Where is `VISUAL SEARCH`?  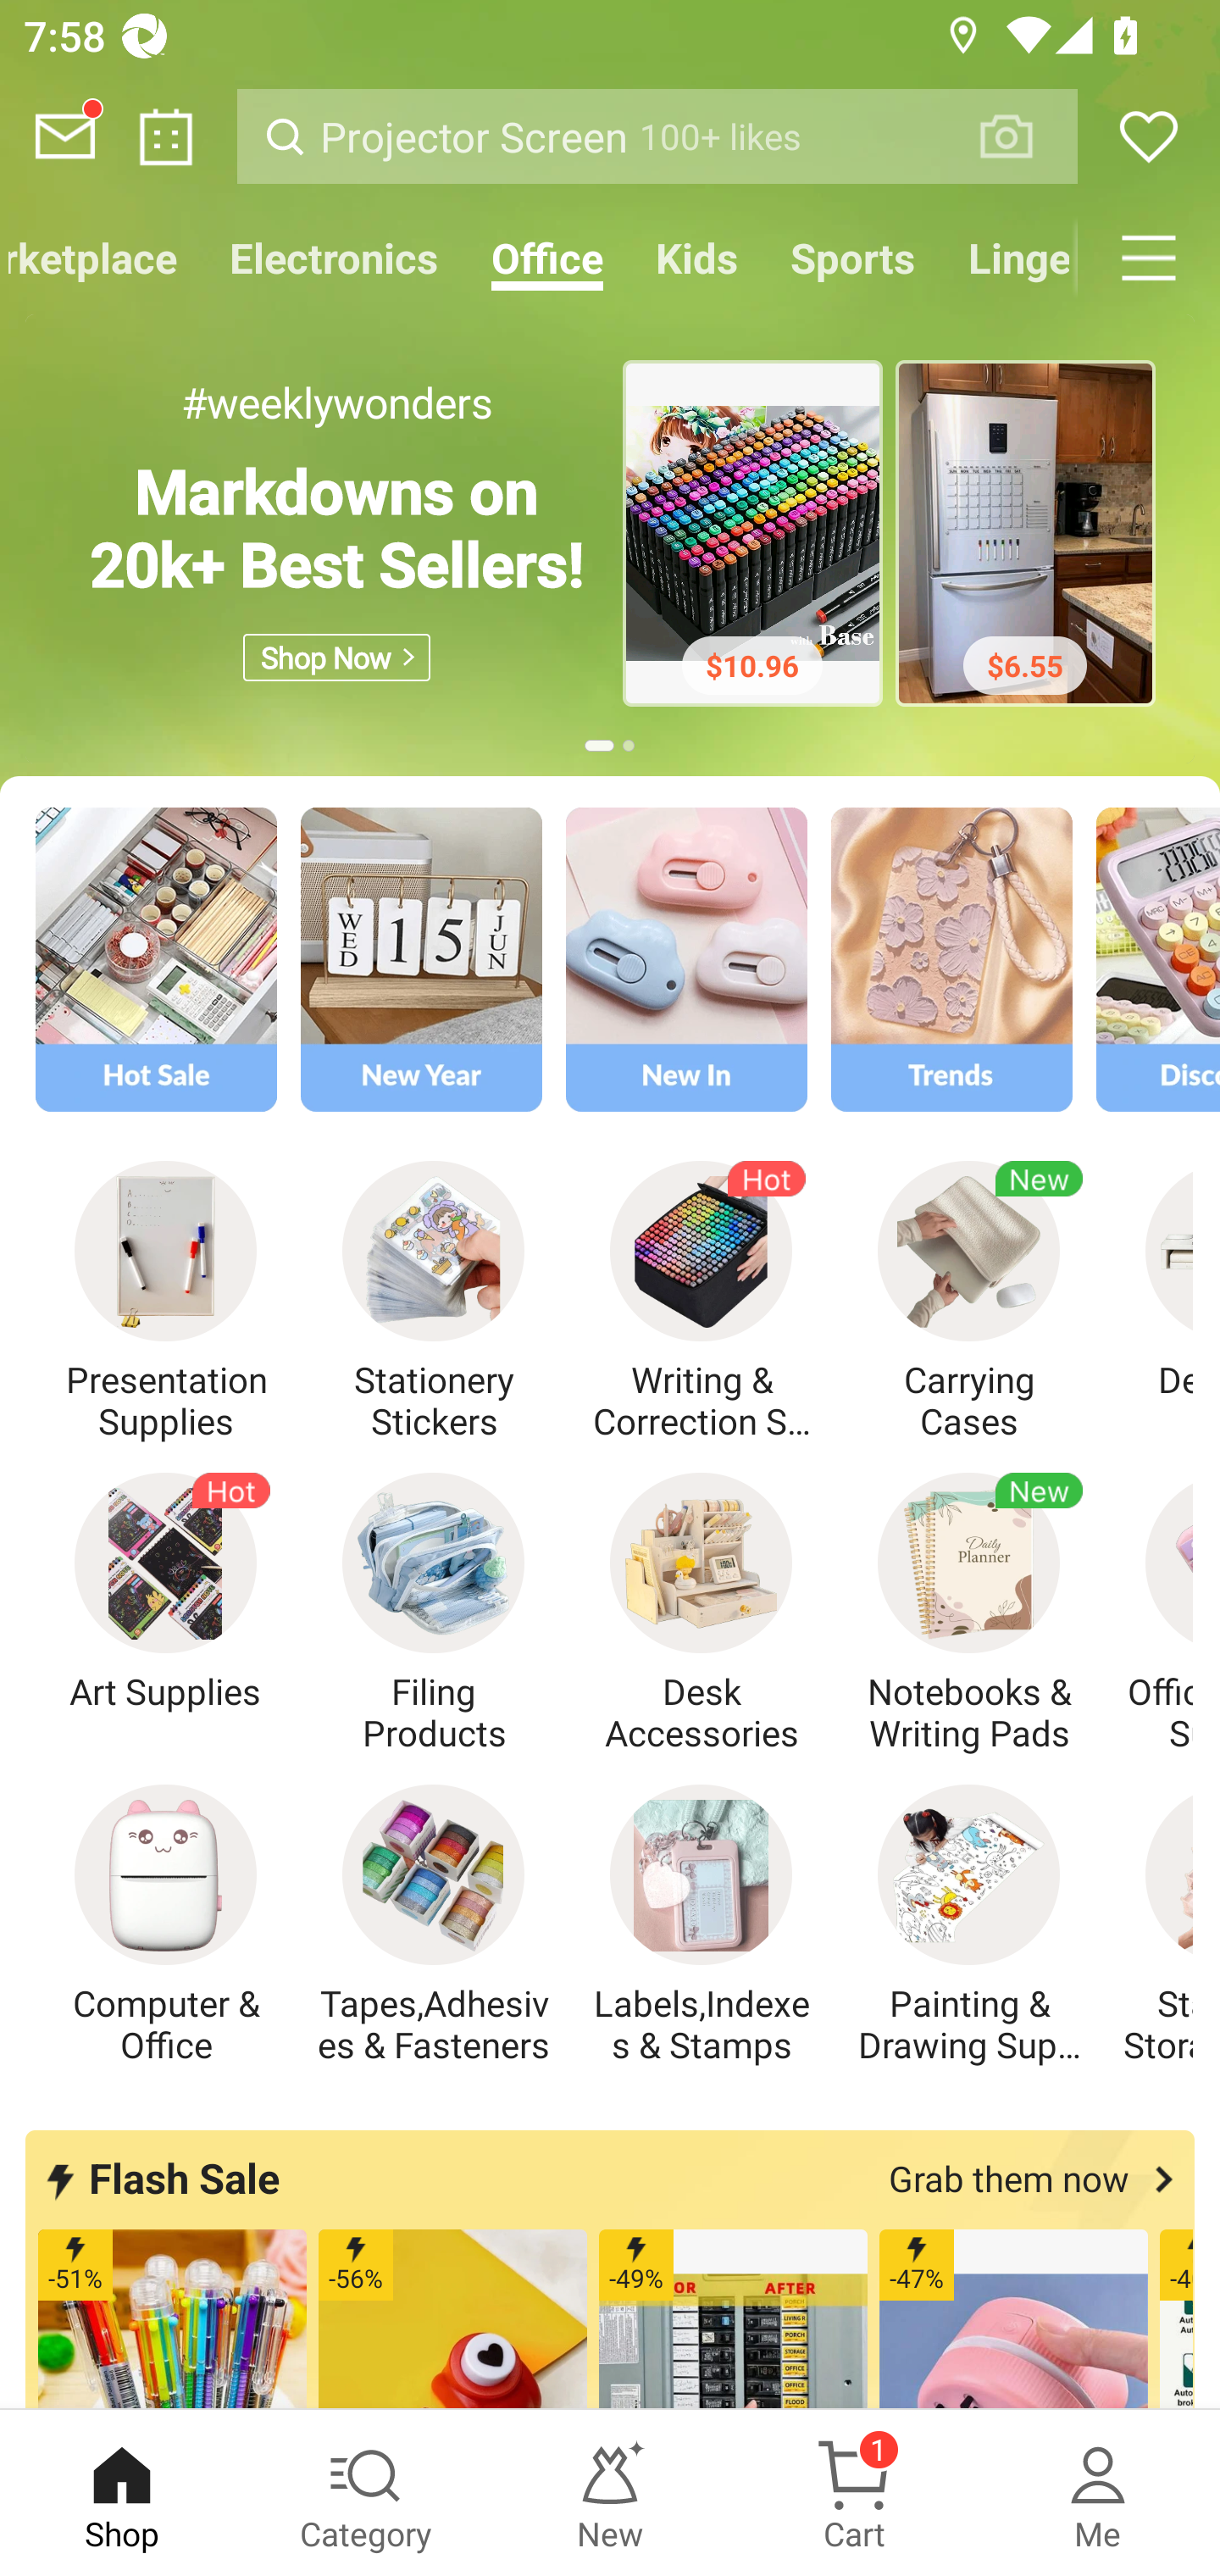 VISUAL SEARCH is located at coordinates (1023, 136).